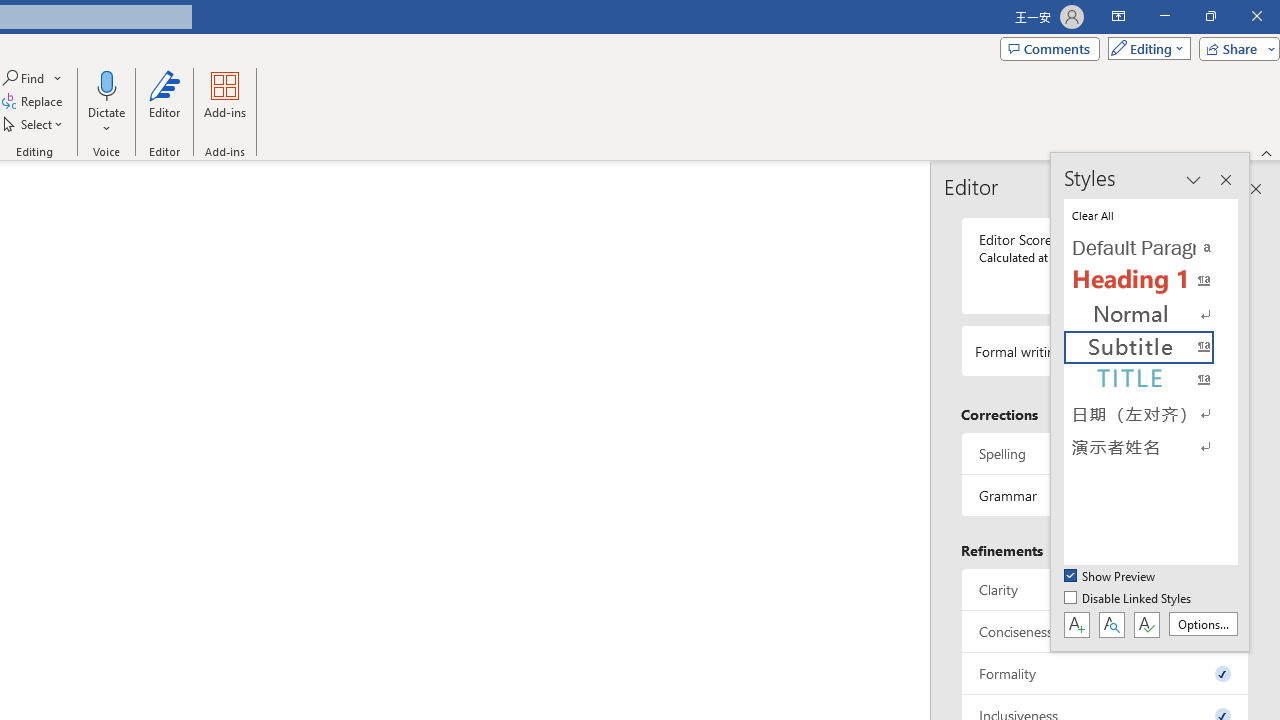 The width and height of the screenshot is (1280, 720). What do you see at coordinates (1105, 496) in the screenshot?
I see `Grammar, 1 issue. Press space or enter to review items.` at bounding box center [1105, 496].